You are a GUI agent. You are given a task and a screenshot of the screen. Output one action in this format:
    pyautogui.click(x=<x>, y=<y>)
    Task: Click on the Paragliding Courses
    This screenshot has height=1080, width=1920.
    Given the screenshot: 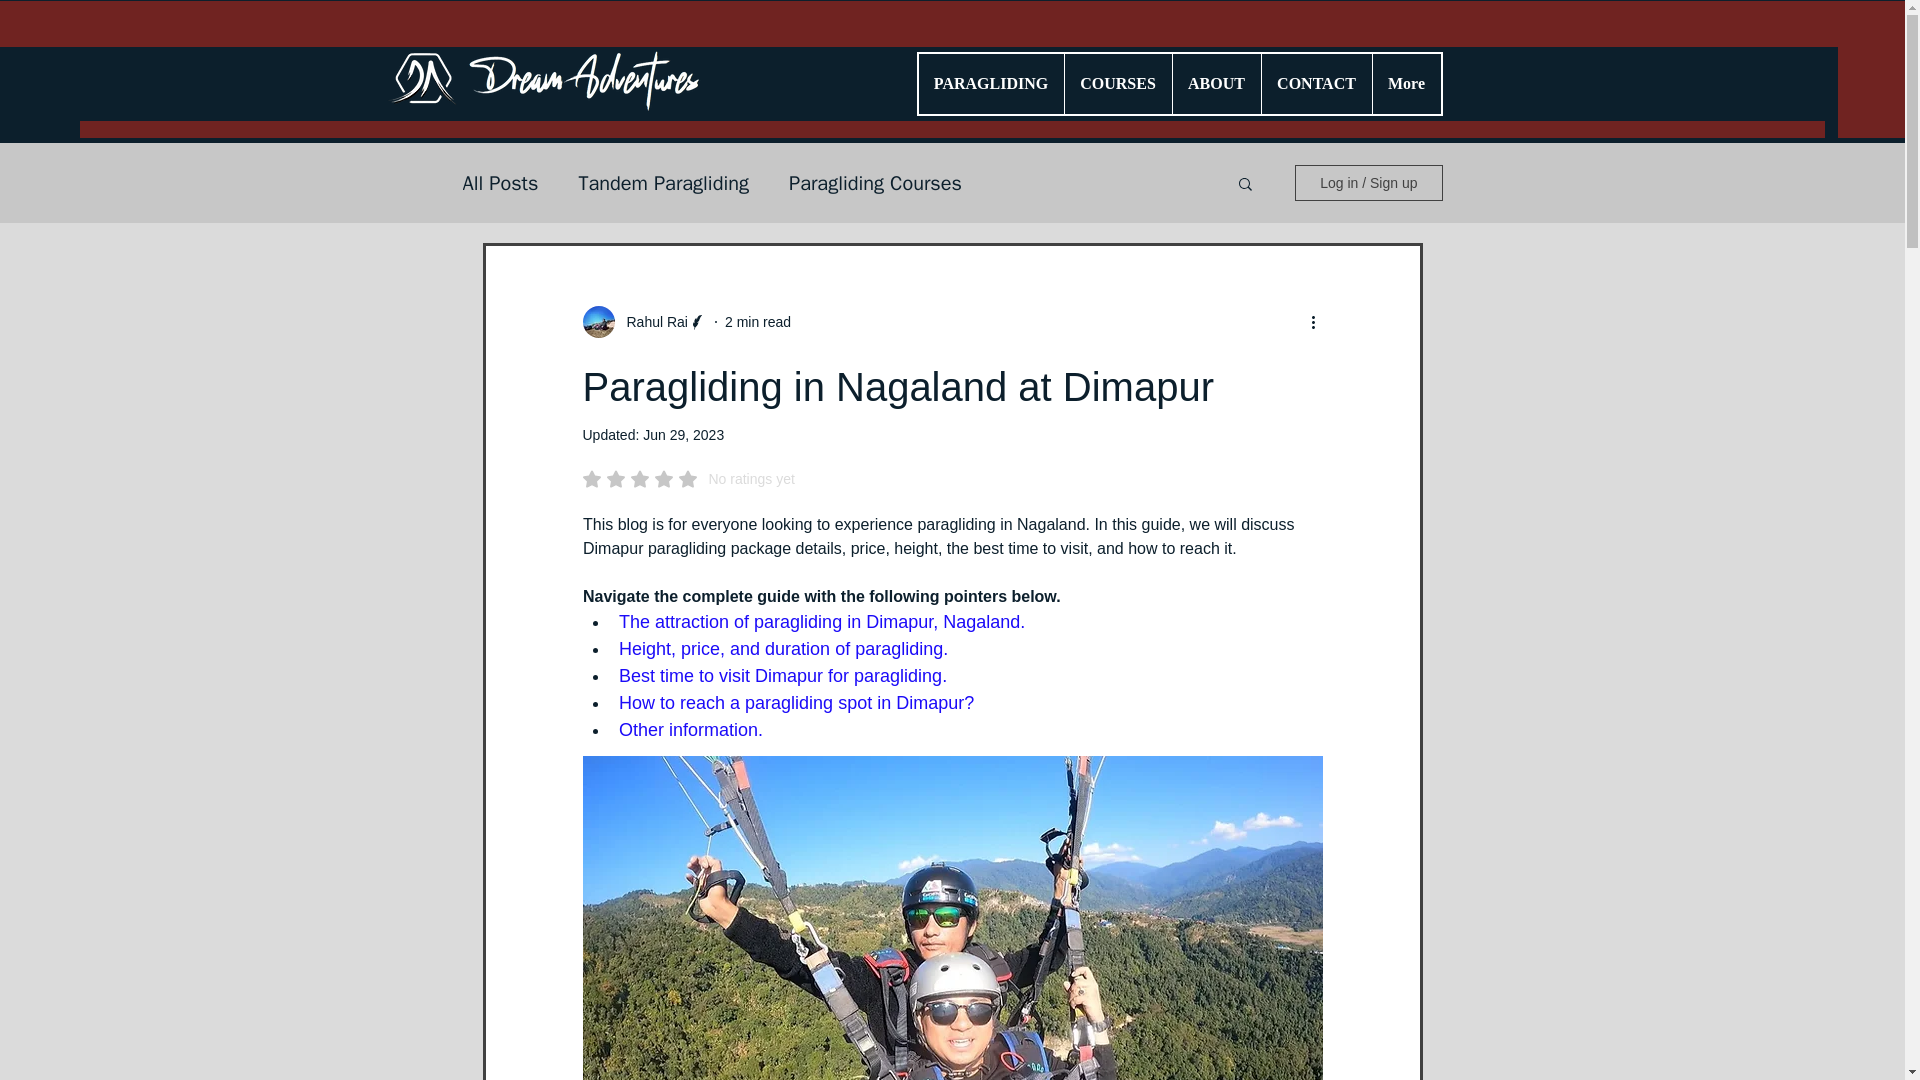 What is the action you would take?
    pyautogui.click(x=875, y=182)
    